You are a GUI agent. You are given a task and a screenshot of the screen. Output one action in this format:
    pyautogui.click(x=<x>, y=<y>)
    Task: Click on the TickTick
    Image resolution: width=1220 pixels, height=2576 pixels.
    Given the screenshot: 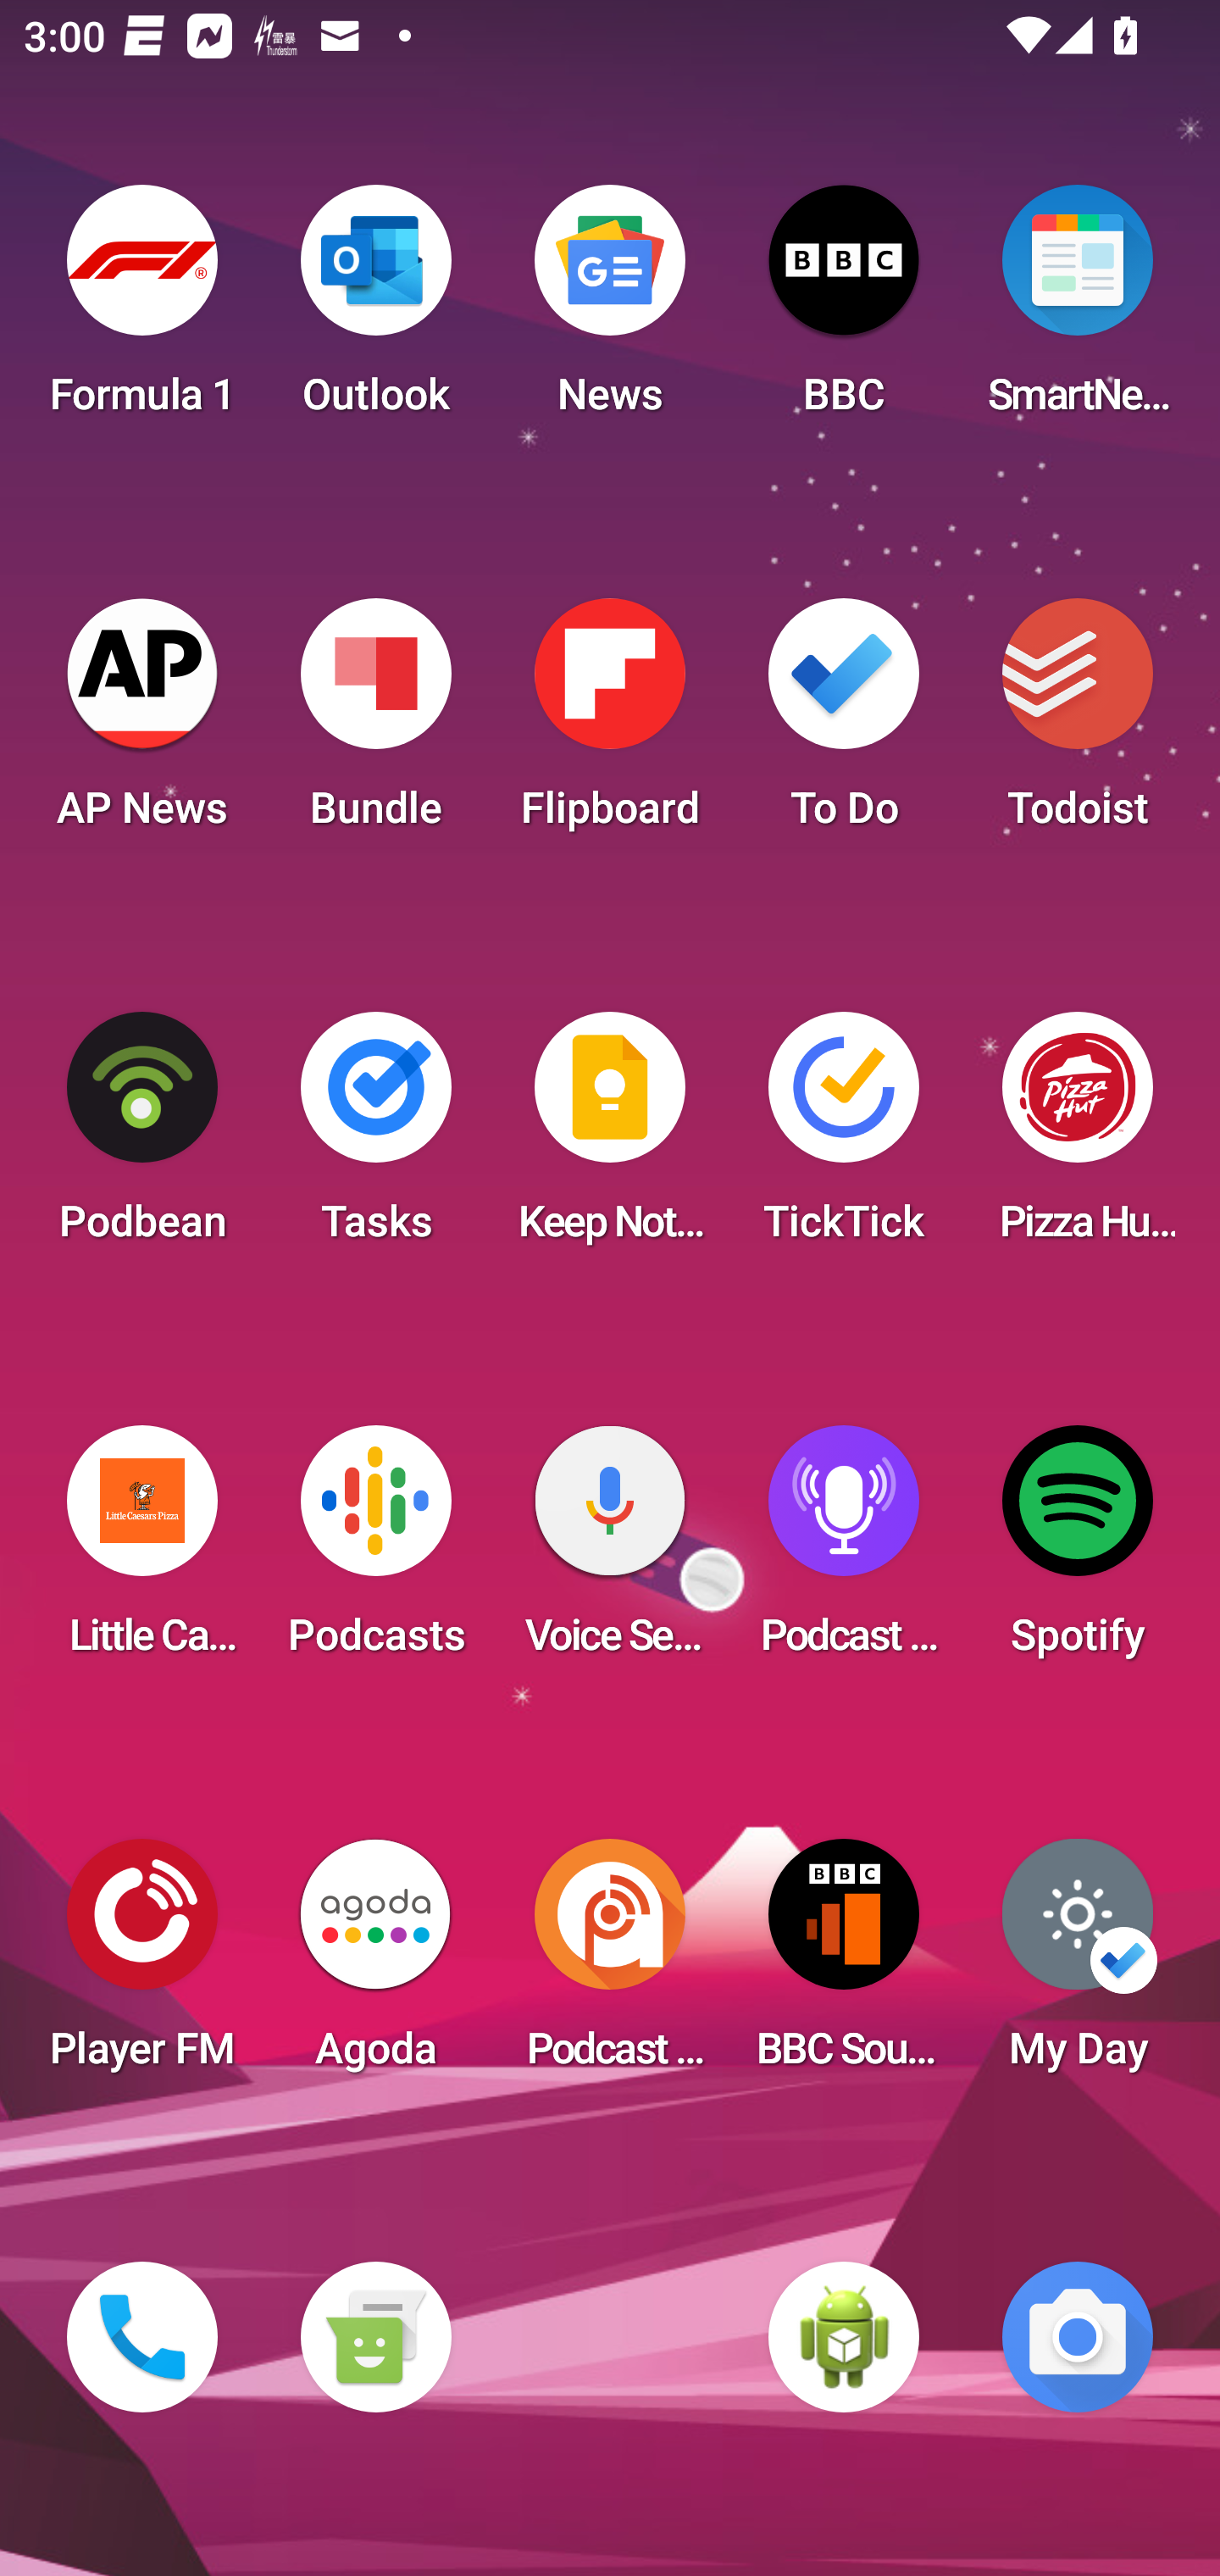 What is the action you would take?
    pyautogui.click(x=844, y=1137)
    